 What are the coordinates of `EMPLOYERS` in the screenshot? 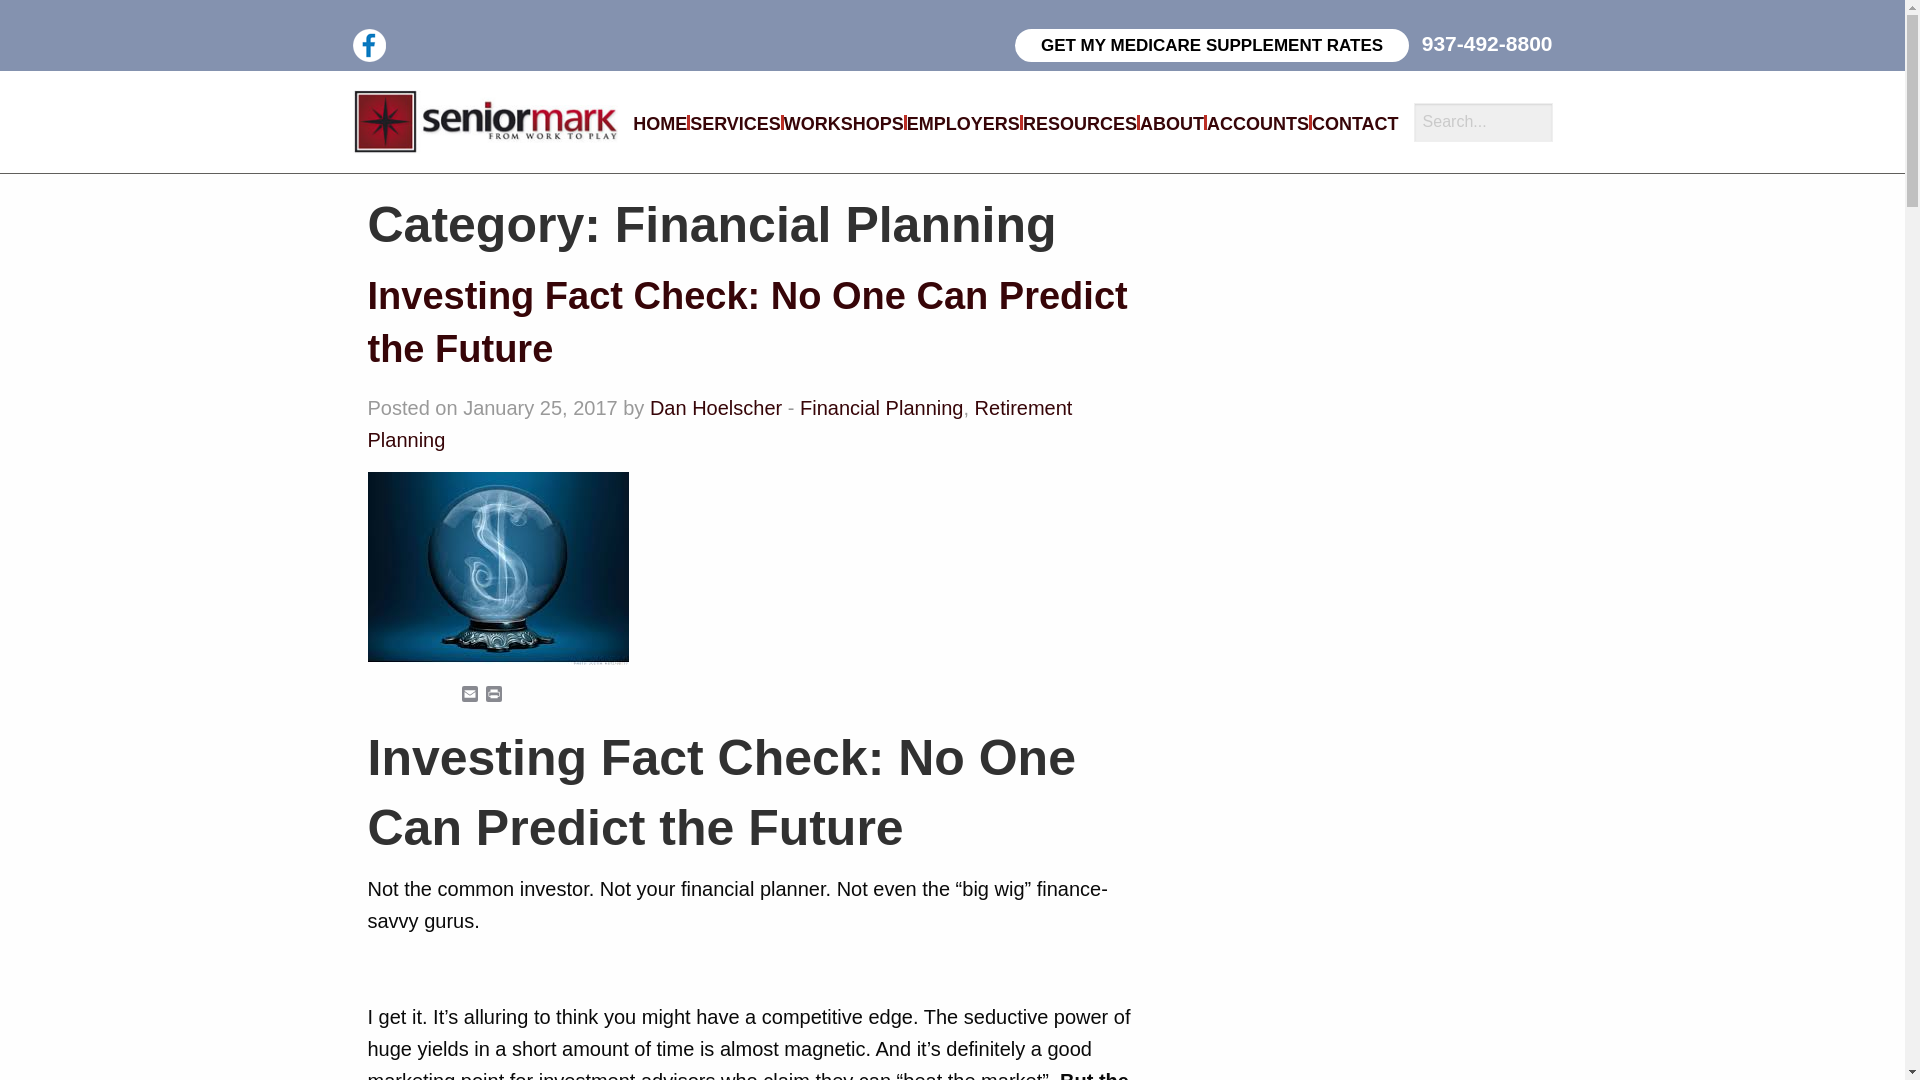 It's located at (962, 125).